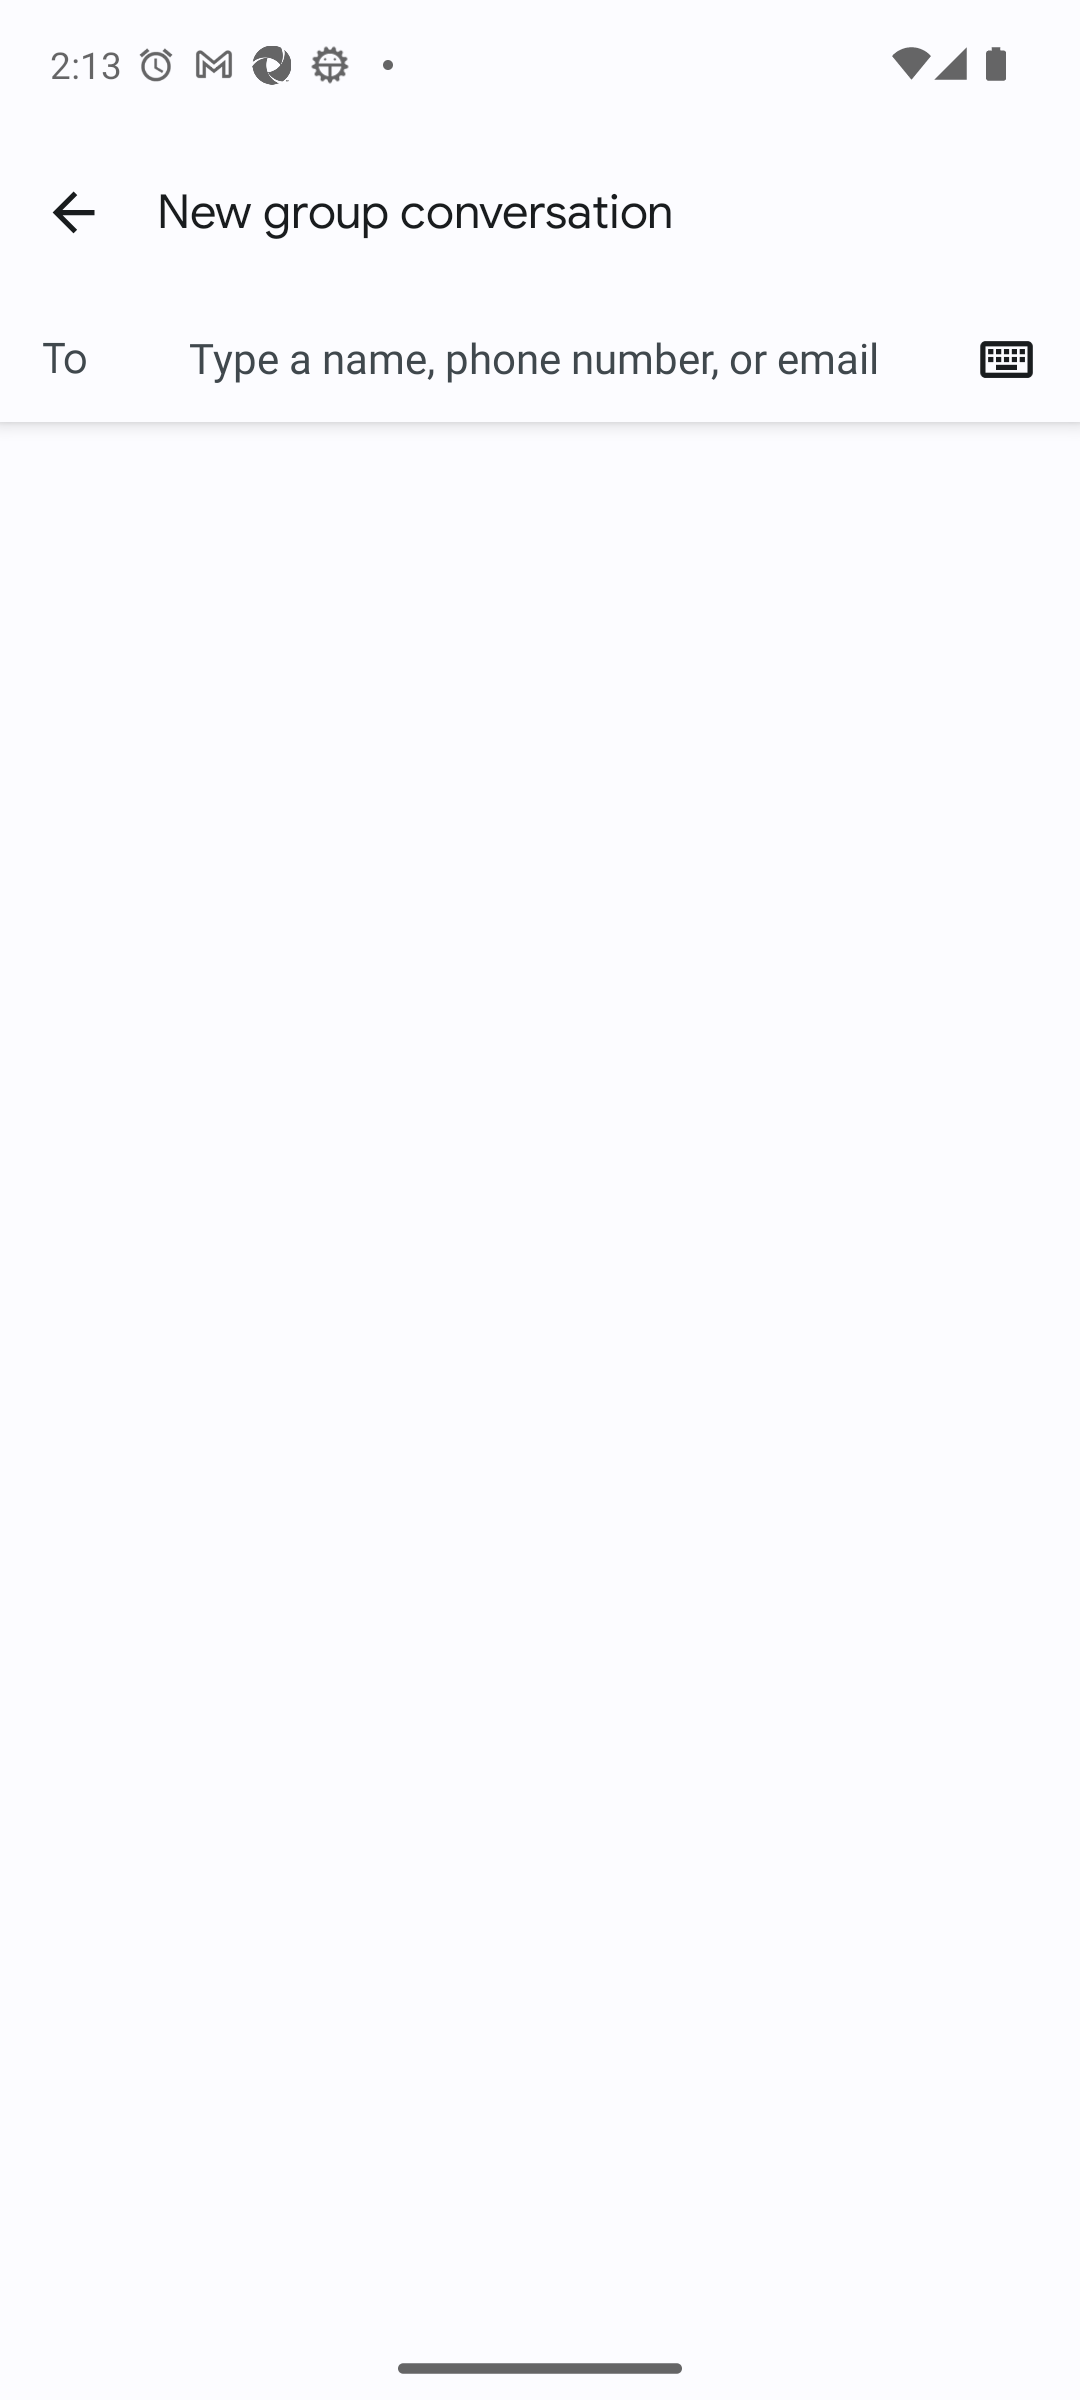 The image size is (1080, 2400). What do you see at coordinates (571, 358) in the screenshot?
I see `Type a name, phone number, or email` at bounding box center [571, 358].